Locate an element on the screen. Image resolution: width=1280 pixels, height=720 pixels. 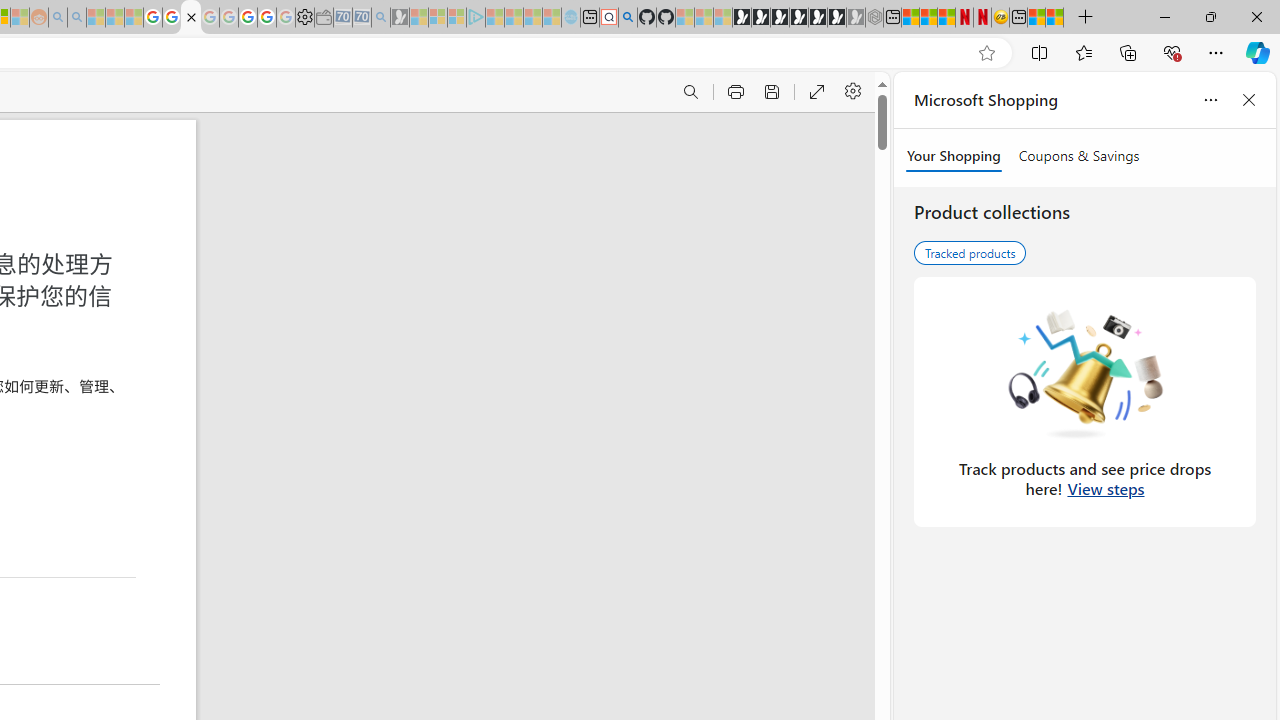
Print (Ctrl+P) is located at coordinates (734, 92).